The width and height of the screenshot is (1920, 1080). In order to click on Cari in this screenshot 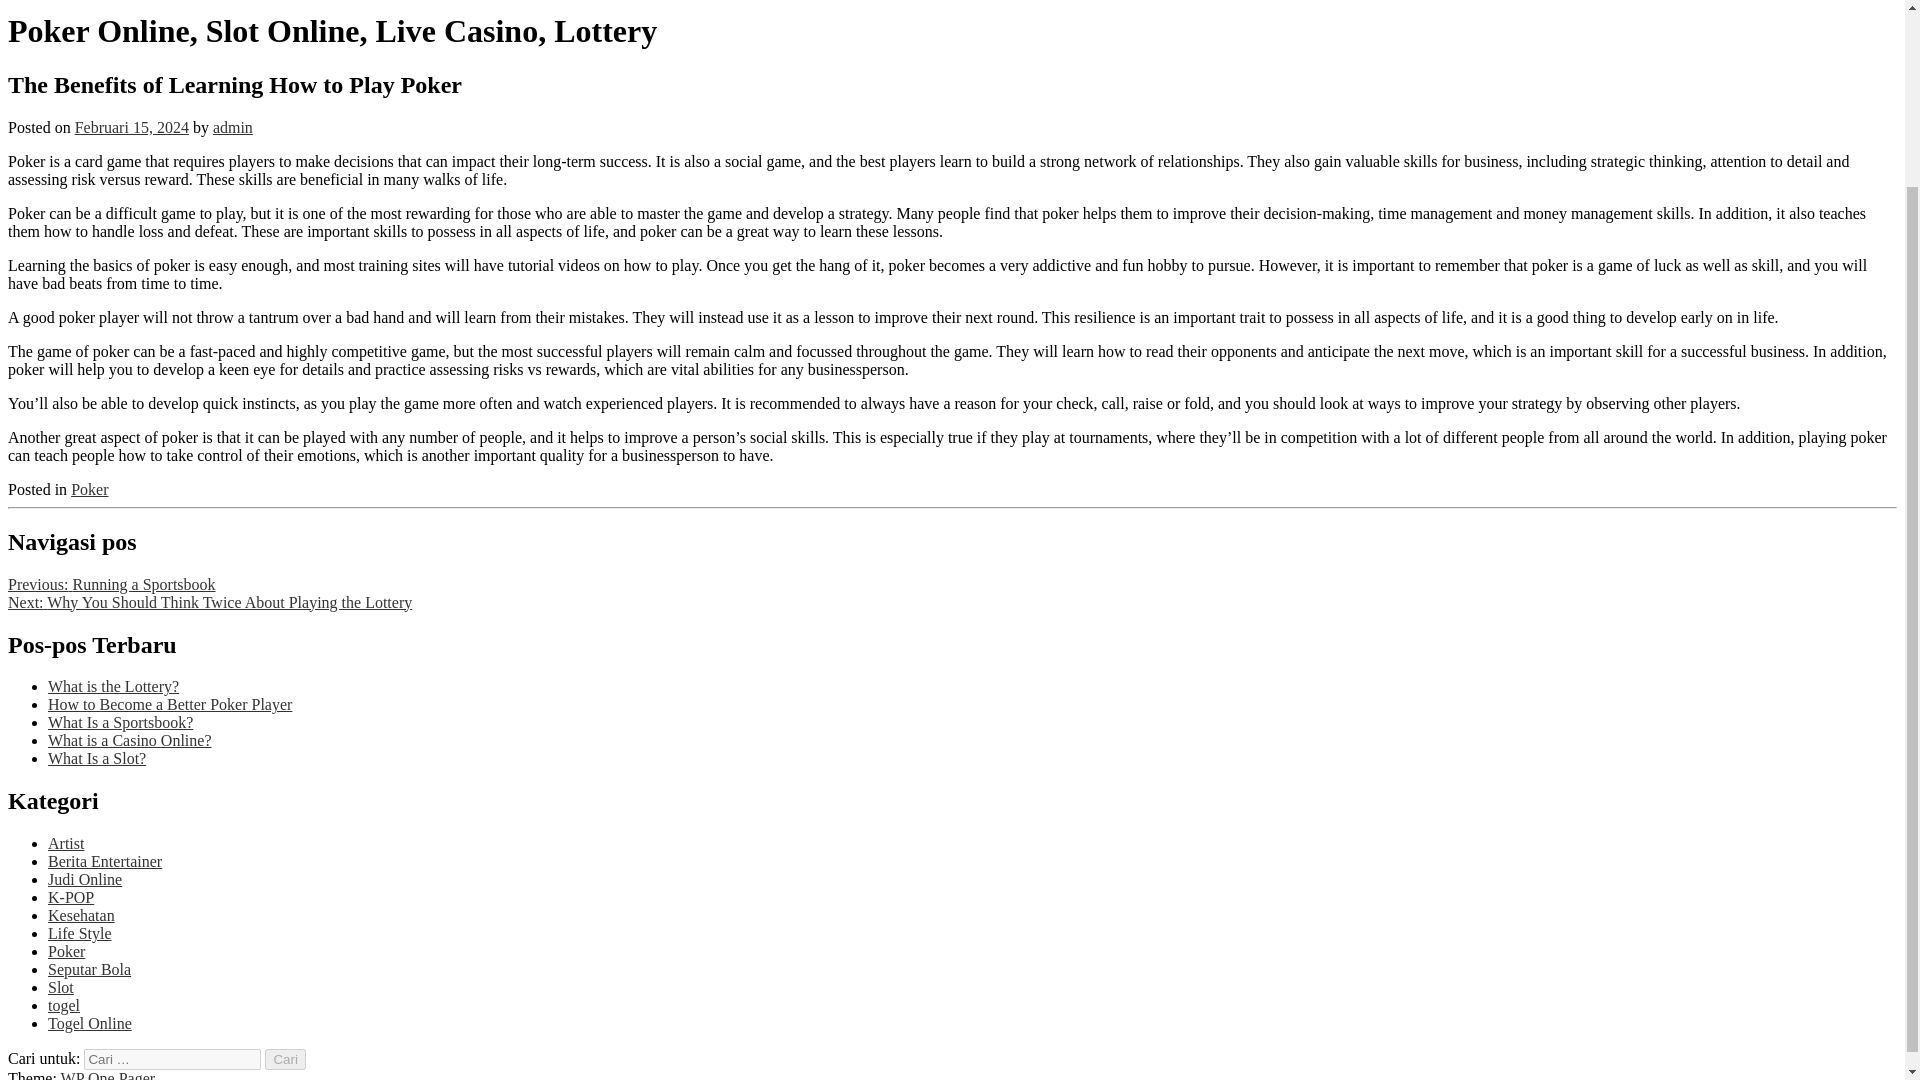, I will do `click(284, 1059)`.